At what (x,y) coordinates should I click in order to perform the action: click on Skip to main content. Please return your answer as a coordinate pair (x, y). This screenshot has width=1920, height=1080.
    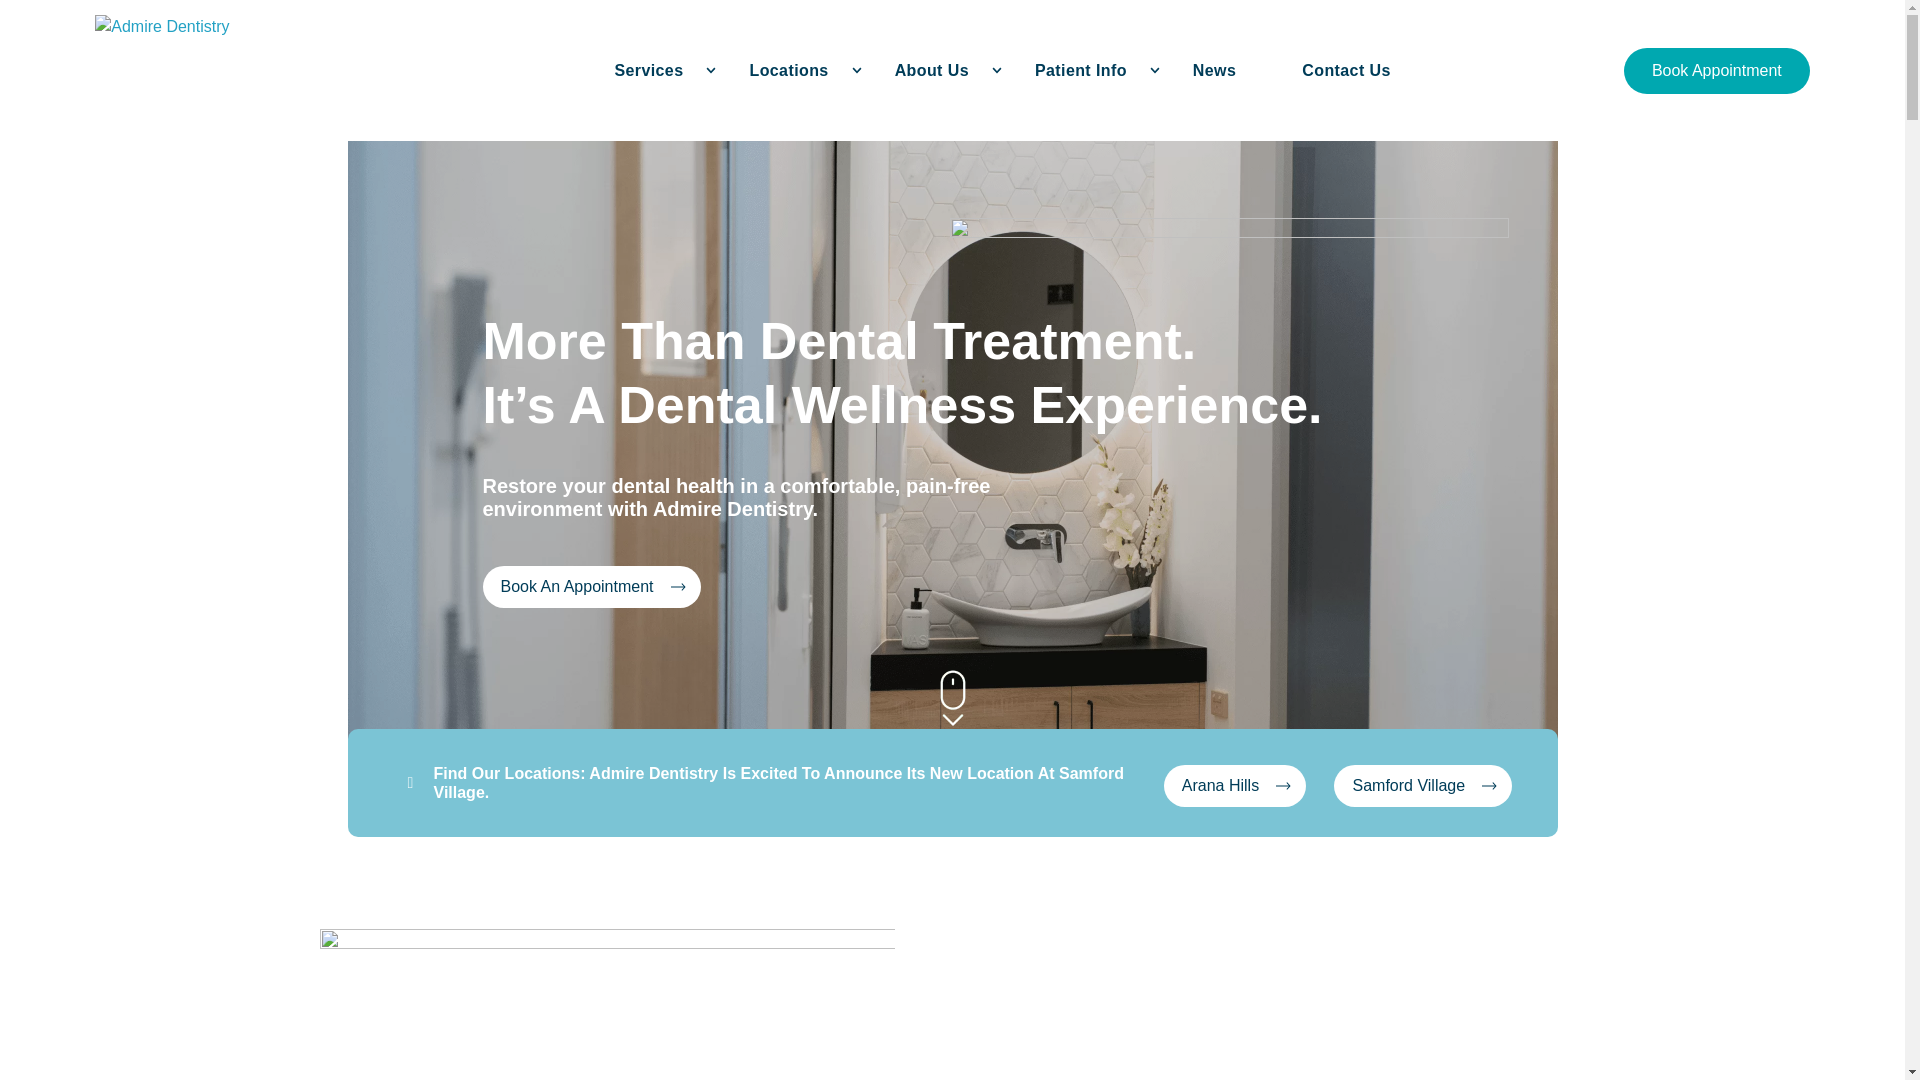
    Looking at the image, I should click on (1423, 785).